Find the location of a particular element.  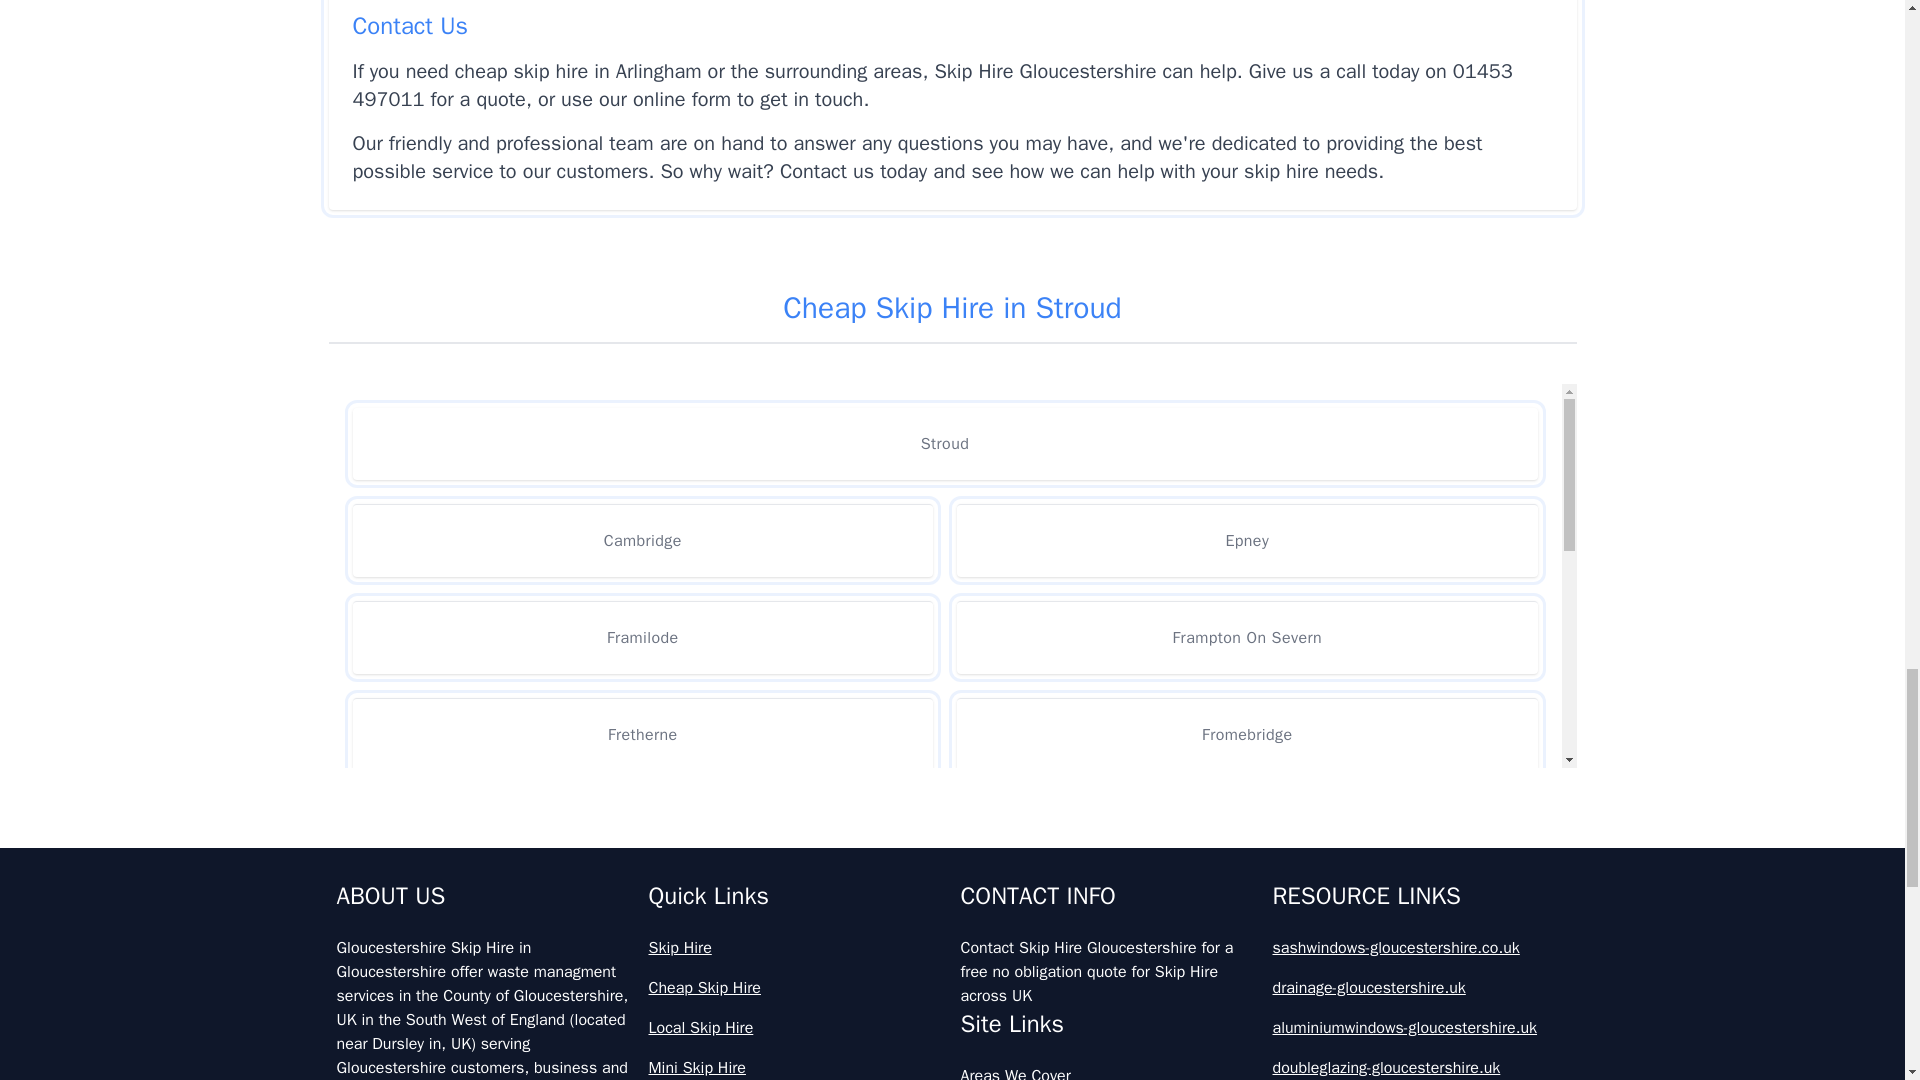

Epney is located at coordinates (1246, 540).